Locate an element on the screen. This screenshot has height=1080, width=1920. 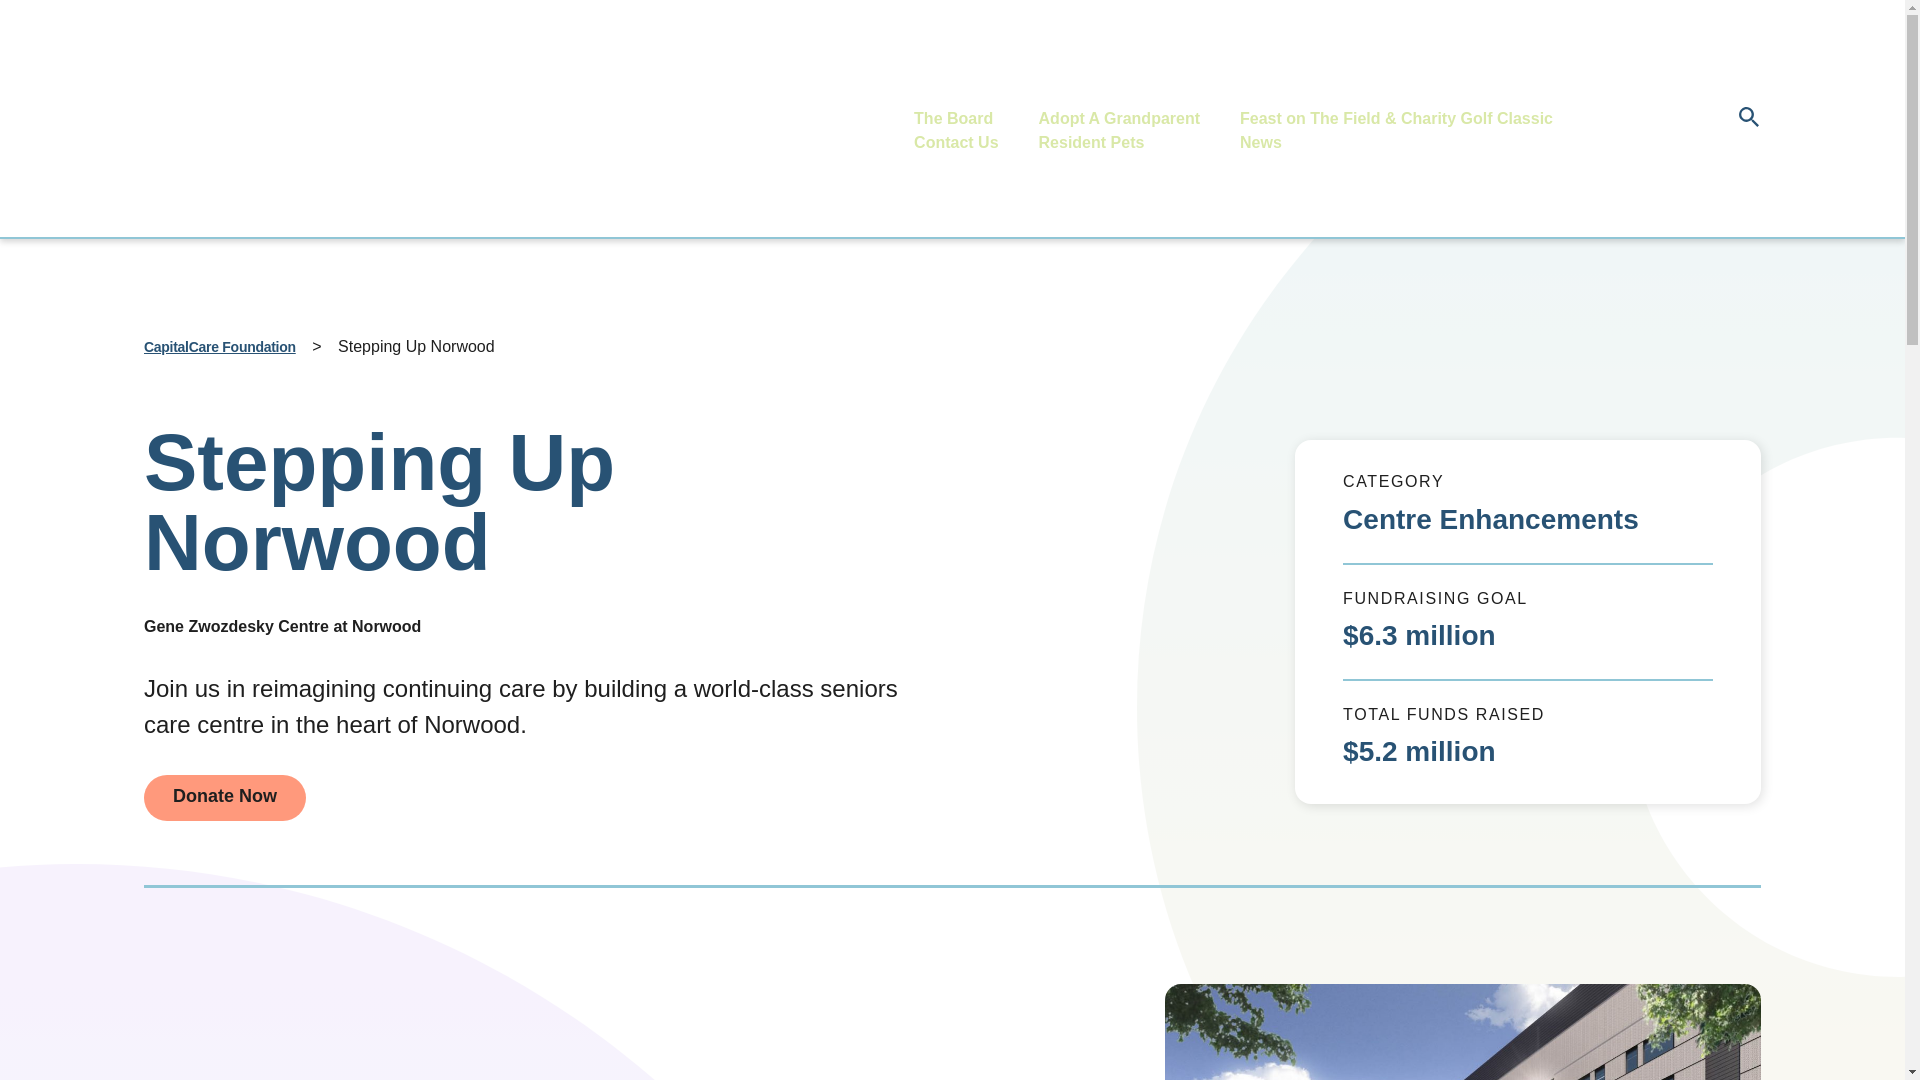
Go to CapitalCare Foundation. is located at coordinates (220, 347).